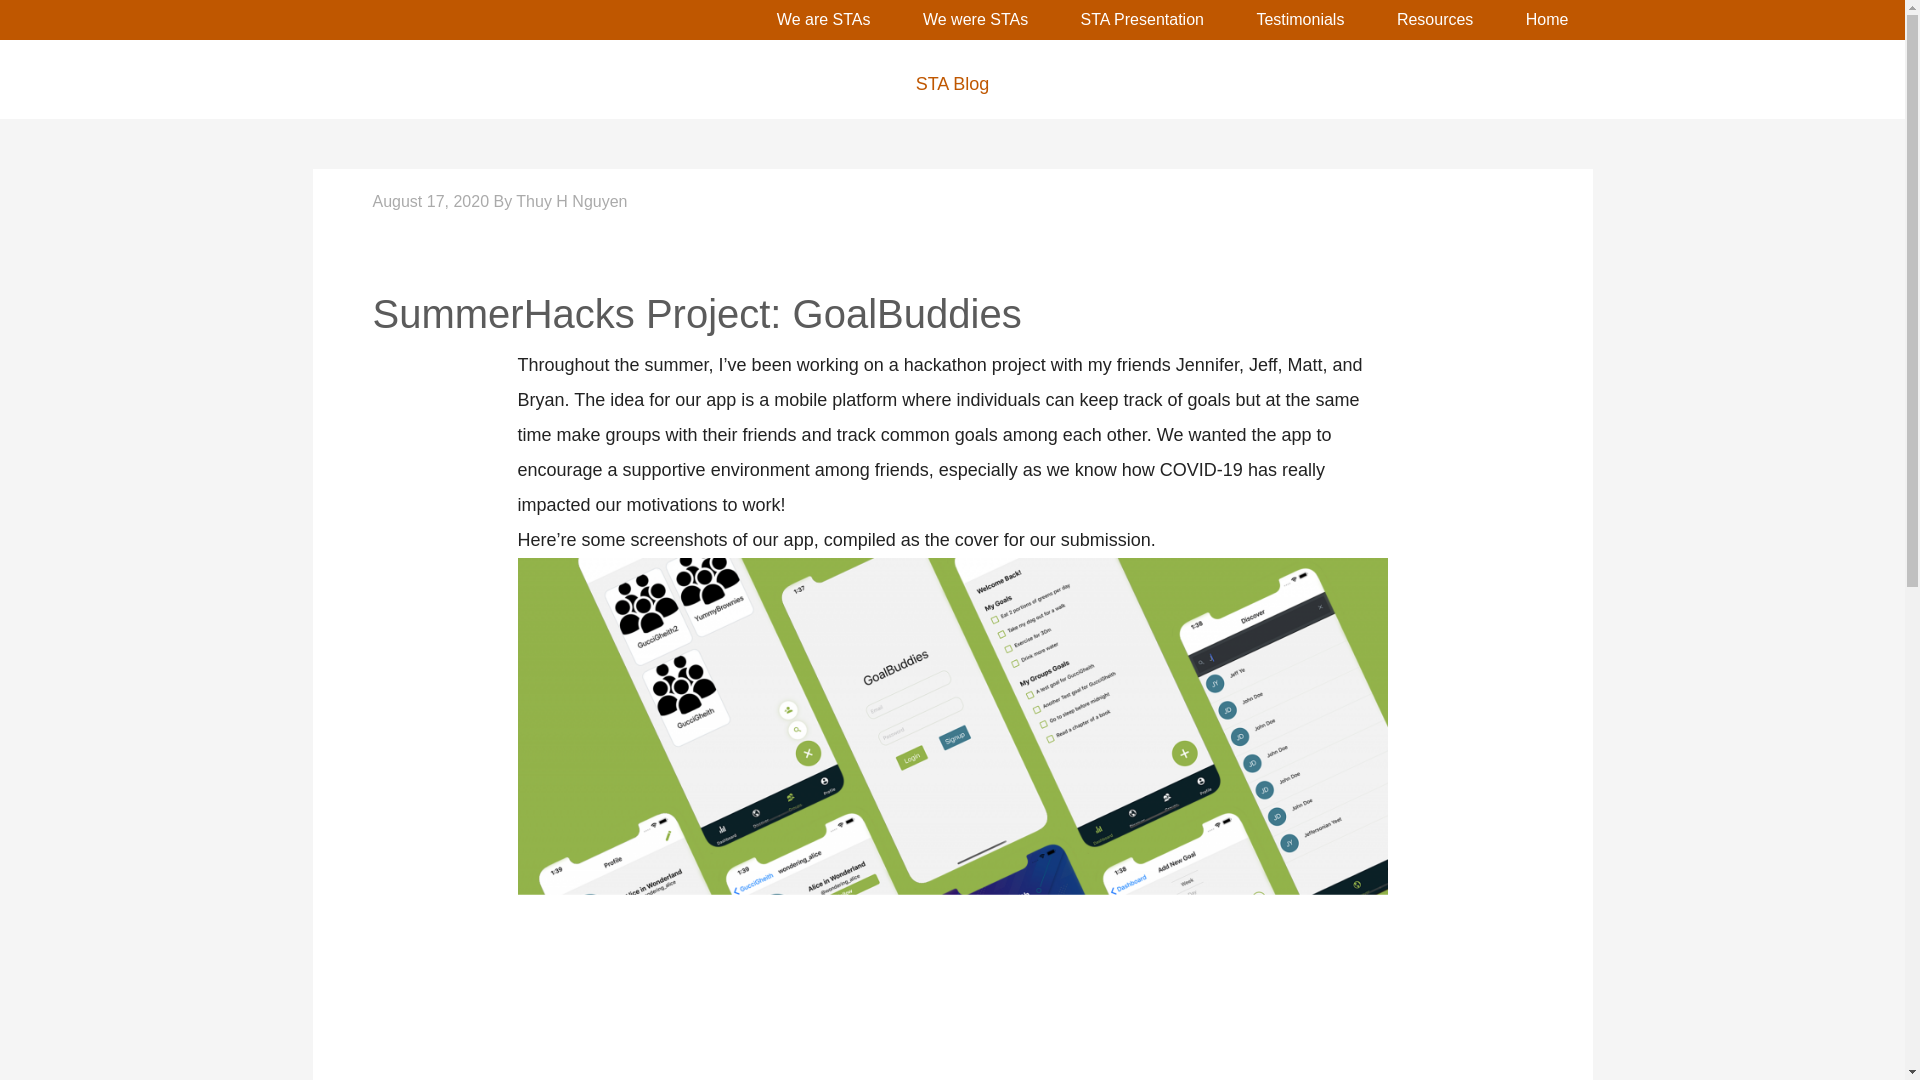  Describe the element at coordinates (975, 20) in the screenshot. I see `We were STAs` at that location.